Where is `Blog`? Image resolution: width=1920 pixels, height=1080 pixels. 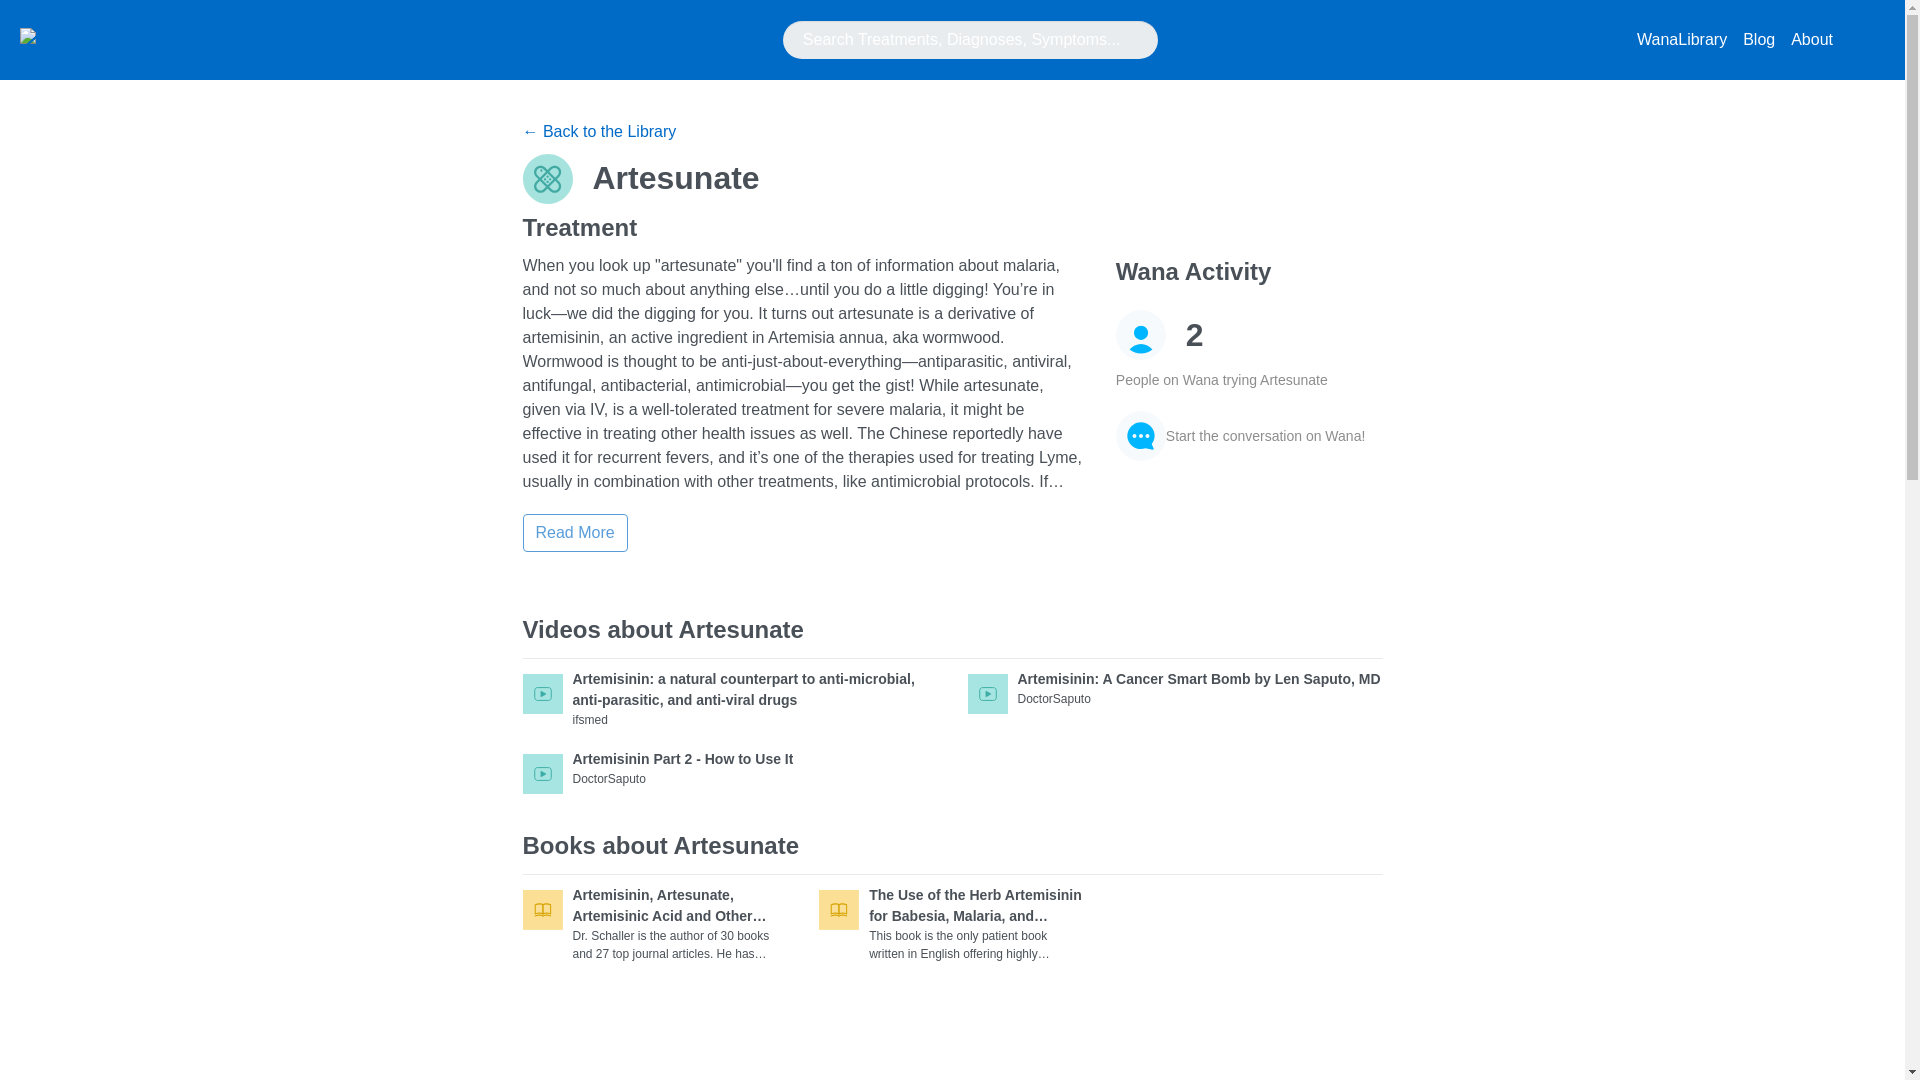 Blog is located at coordinates (1759, 40).